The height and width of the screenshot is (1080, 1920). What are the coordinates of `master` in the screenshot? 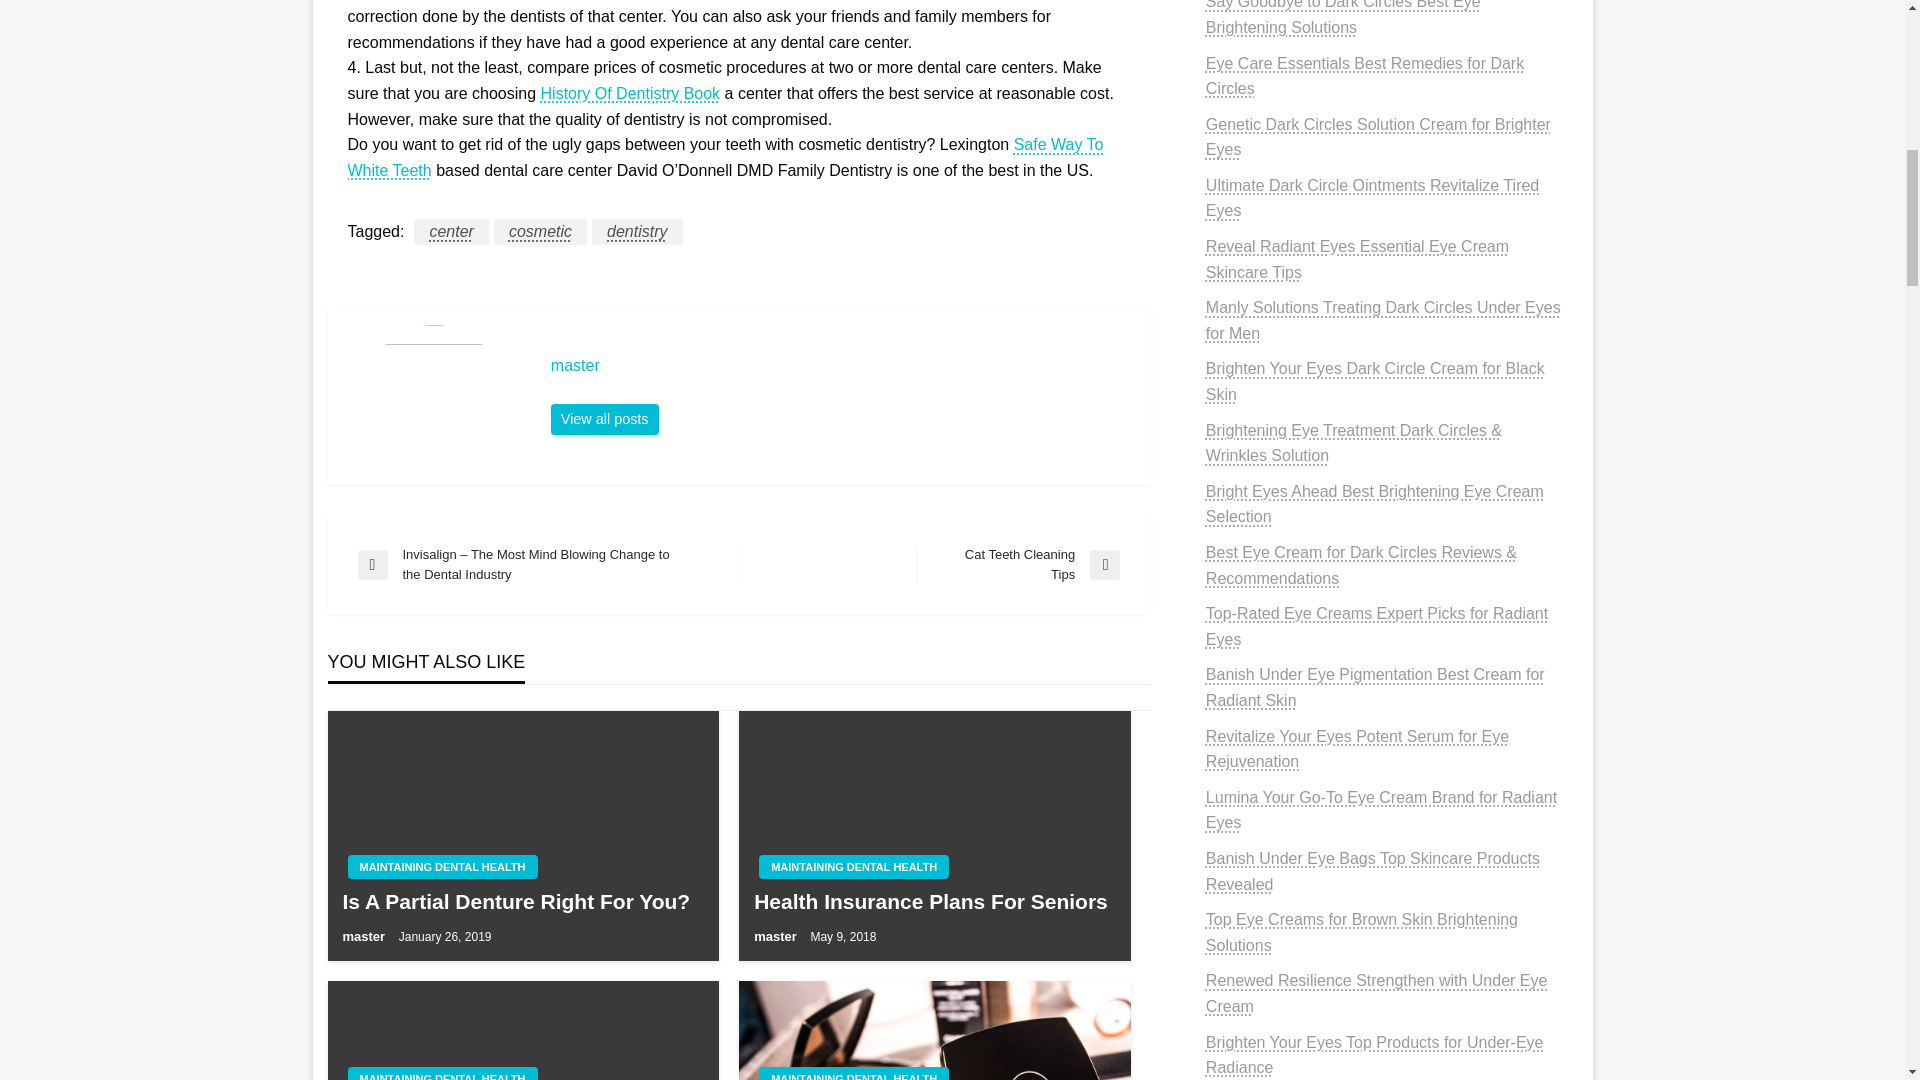 It's located at (840, 366).